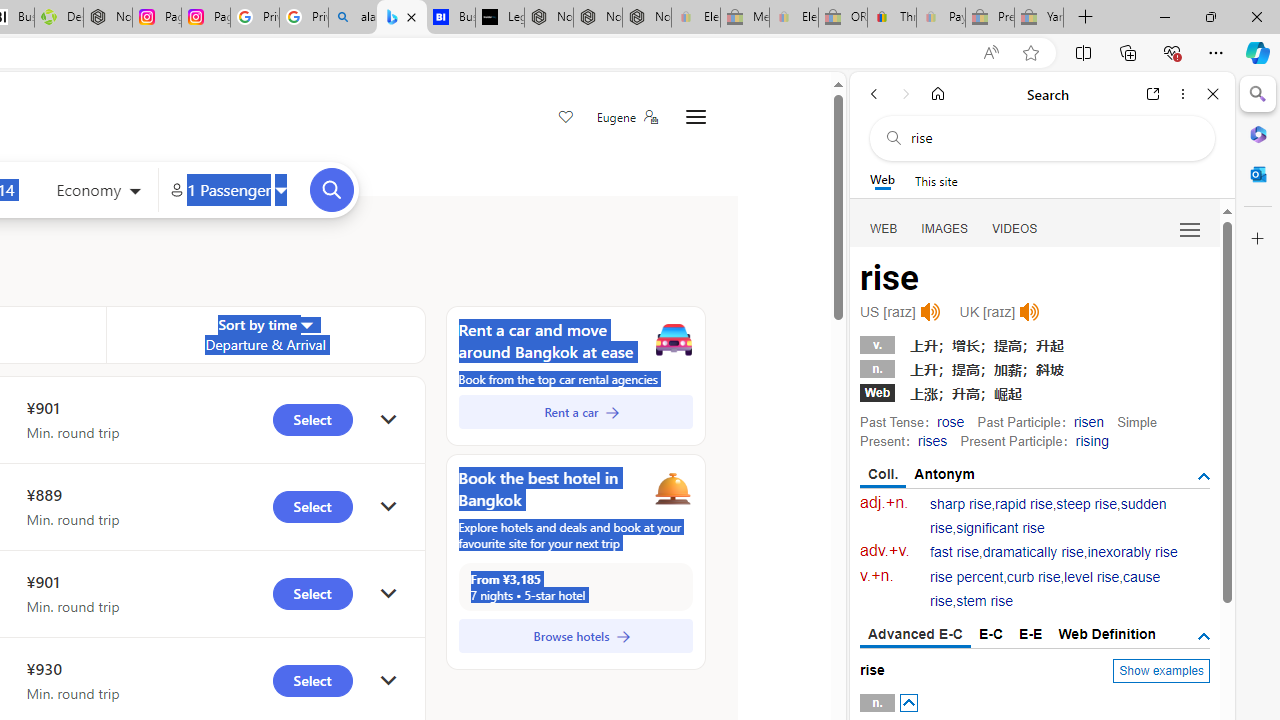  Describe the element at coordinates (575, 412) in the screenshot. I see `Rent a car` at that location.